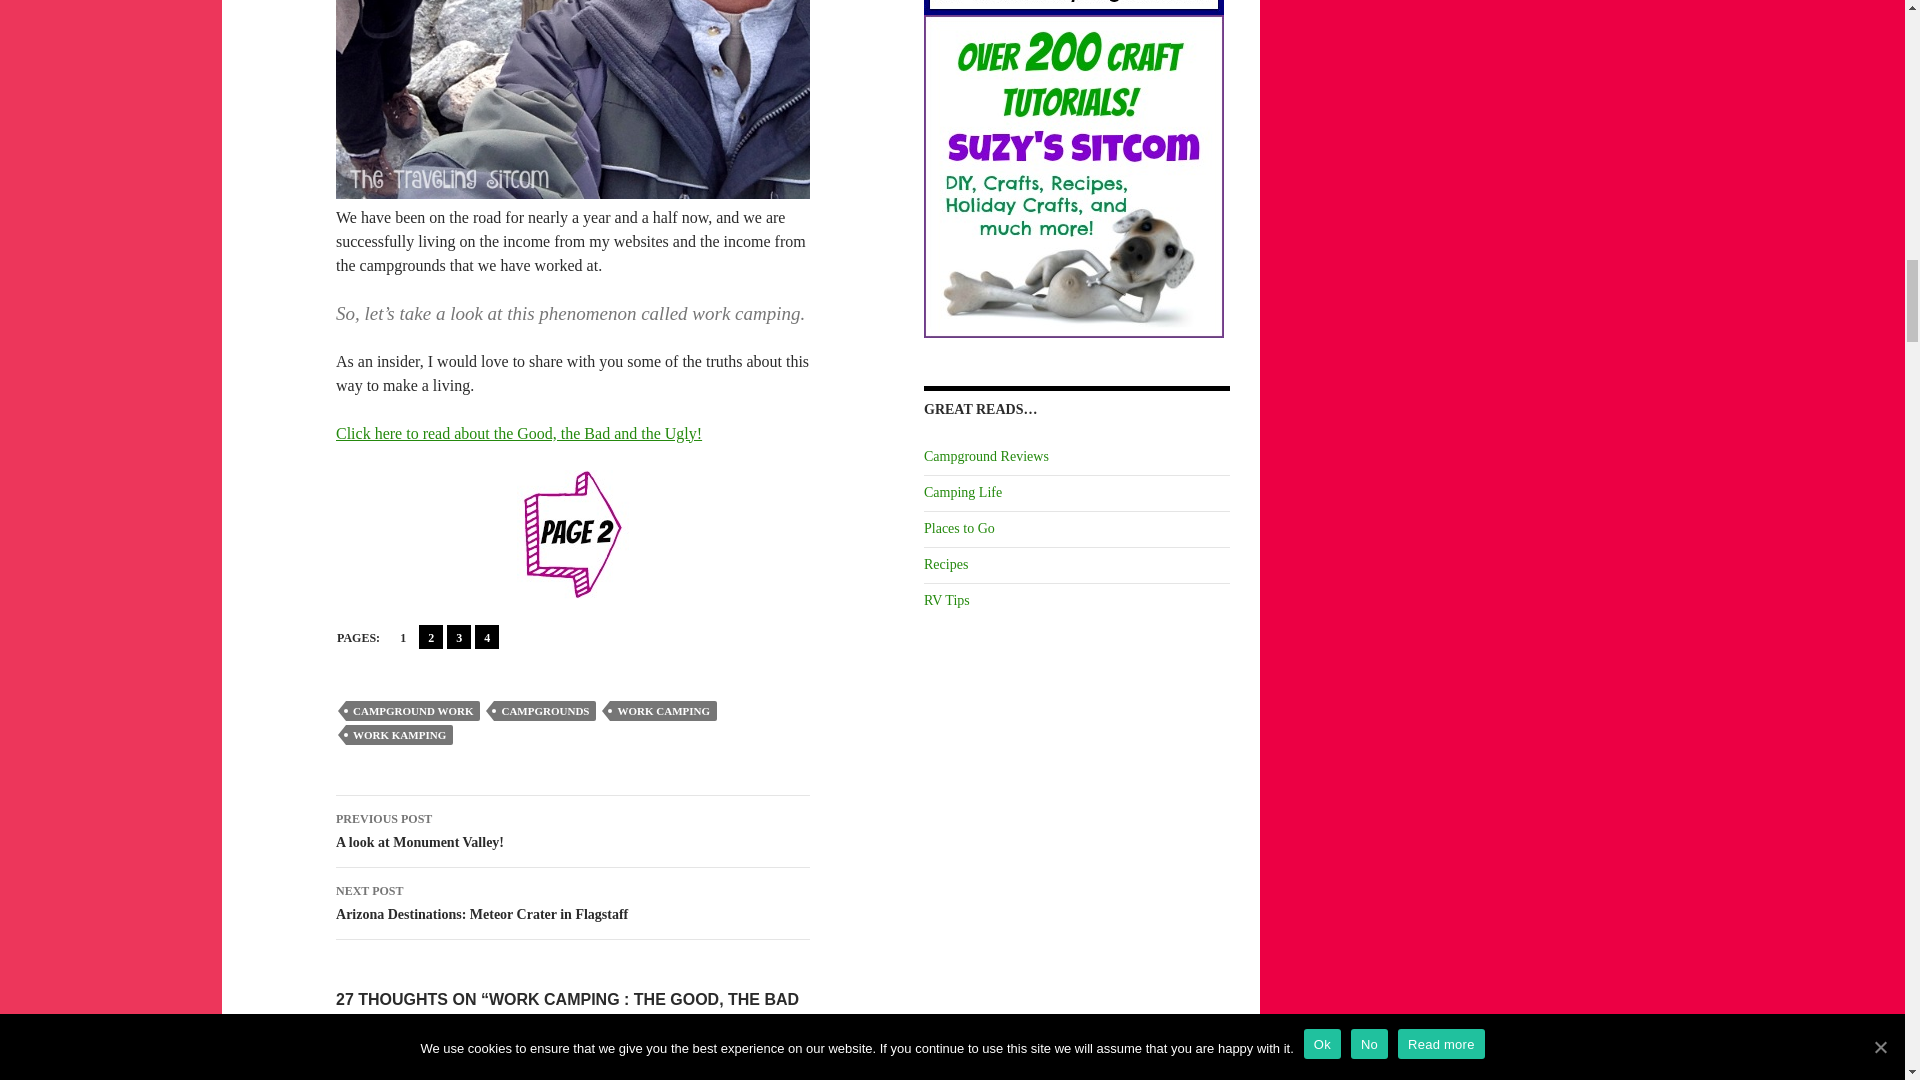 This screenshot has height=1080, width=1920. What do you see at coordinates (412, 1078) in the screenshot?
I see `WORK KAMPING` at bounding box center [412, 1078].